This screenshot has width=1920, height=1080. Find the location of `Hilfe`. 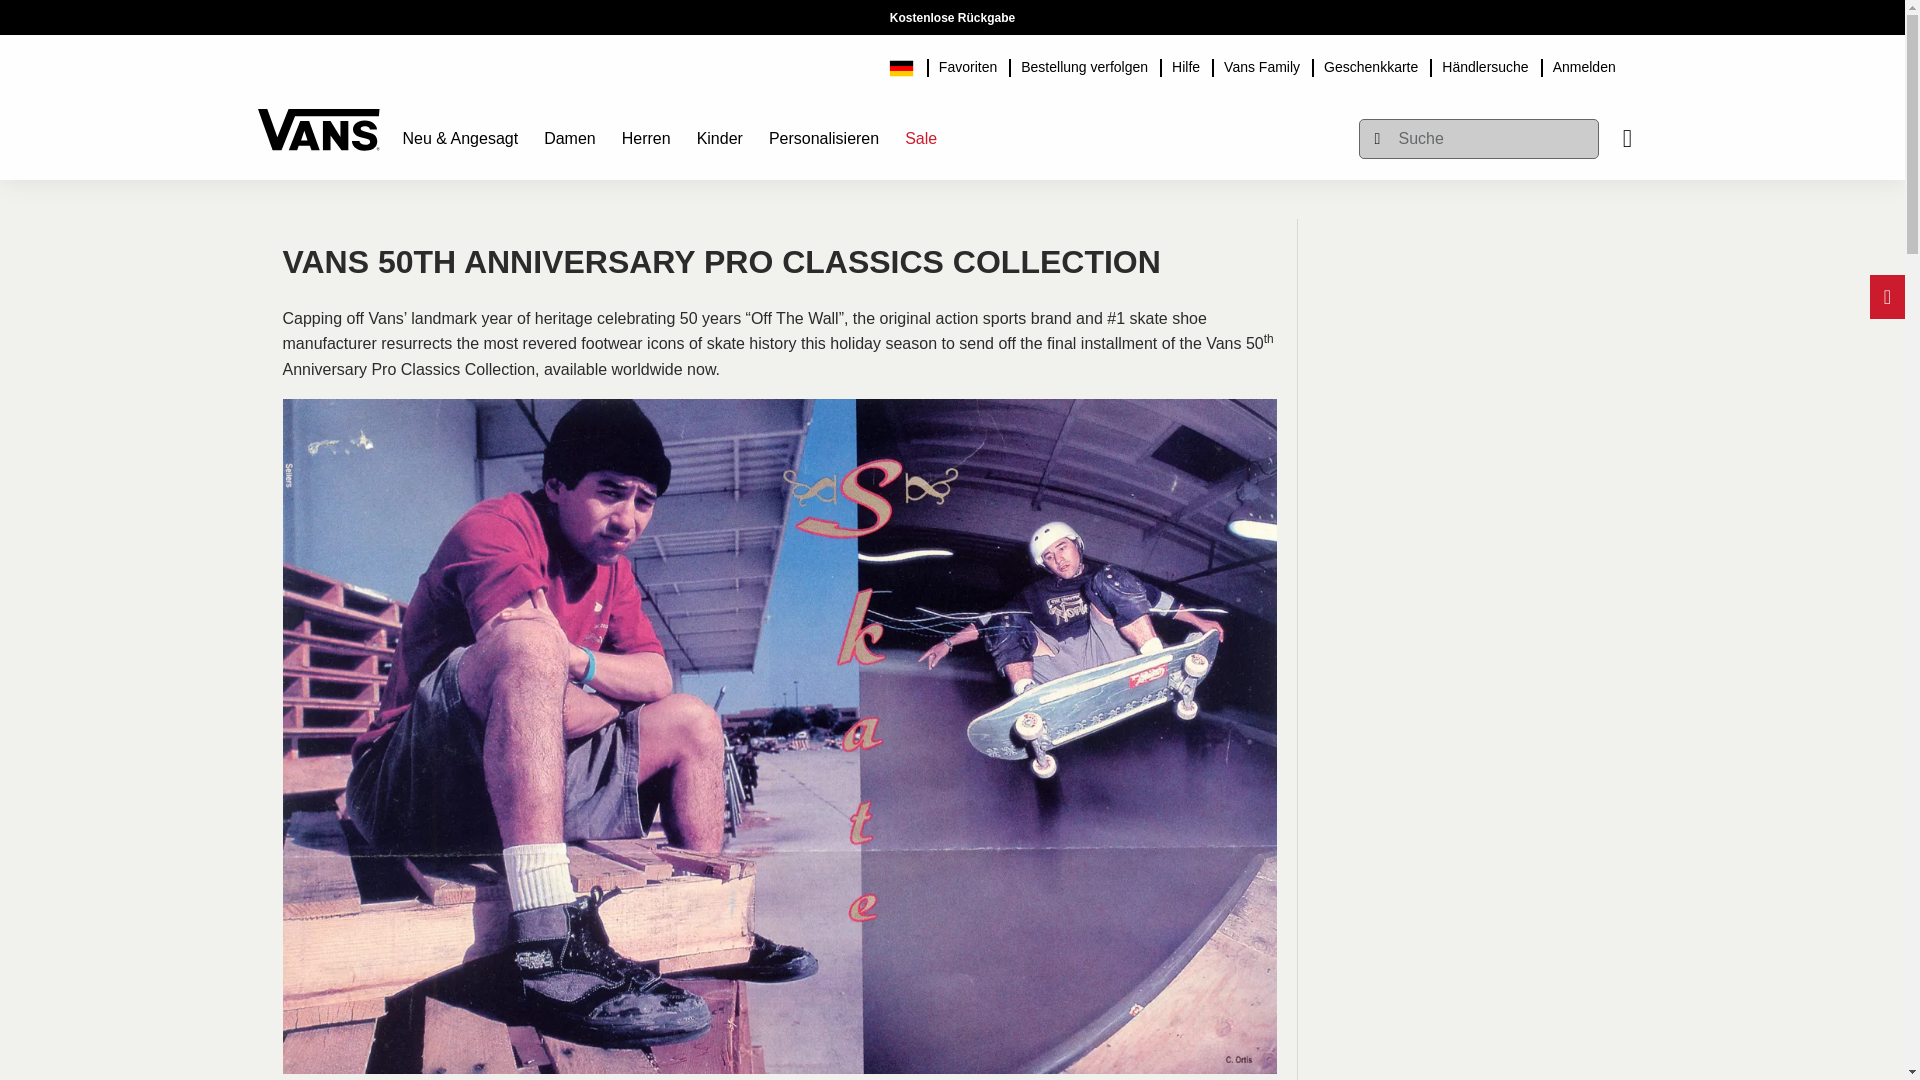

Hilfe is located at coordinates (1185, 64).